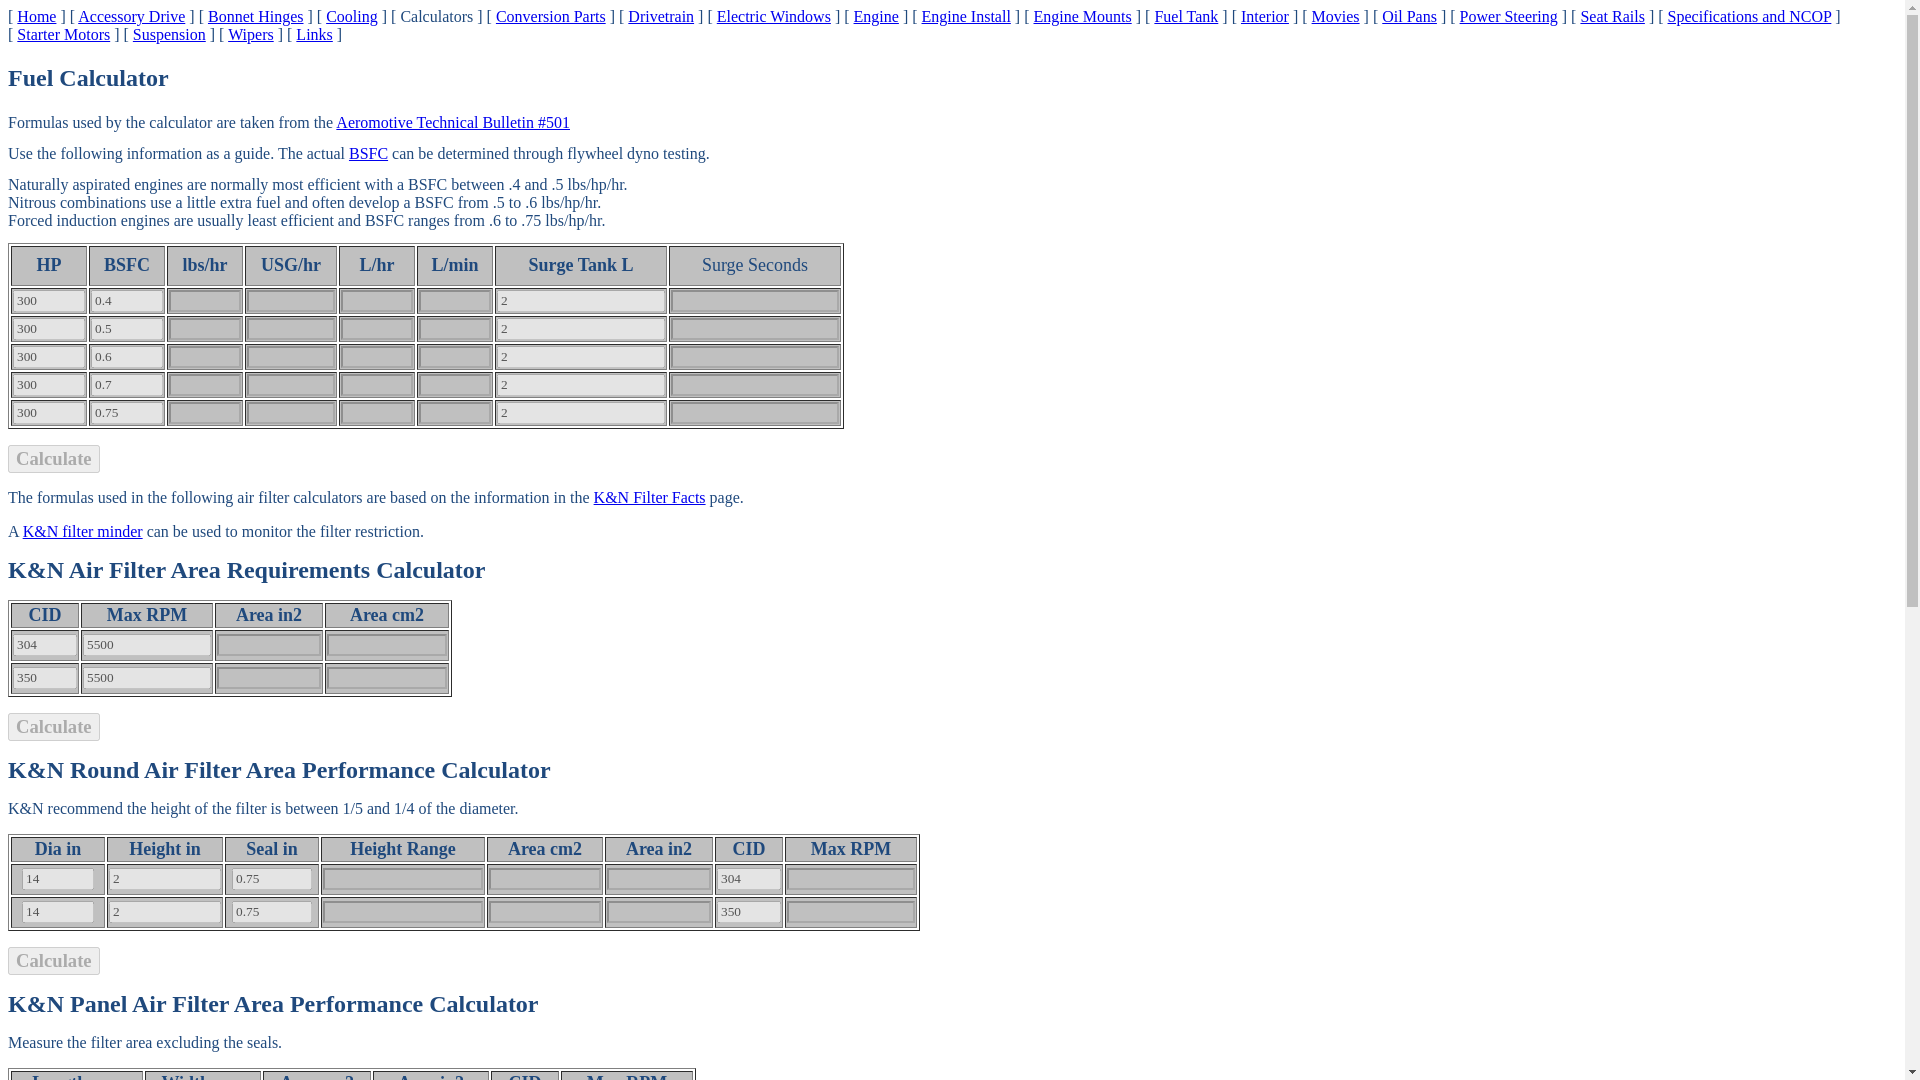 Image resolution: width=1920 pixels, height=1080 pixels. What do you see at coordinates (48, 301) in the screenshot?
I see `300` at bounding box center [48, 301].